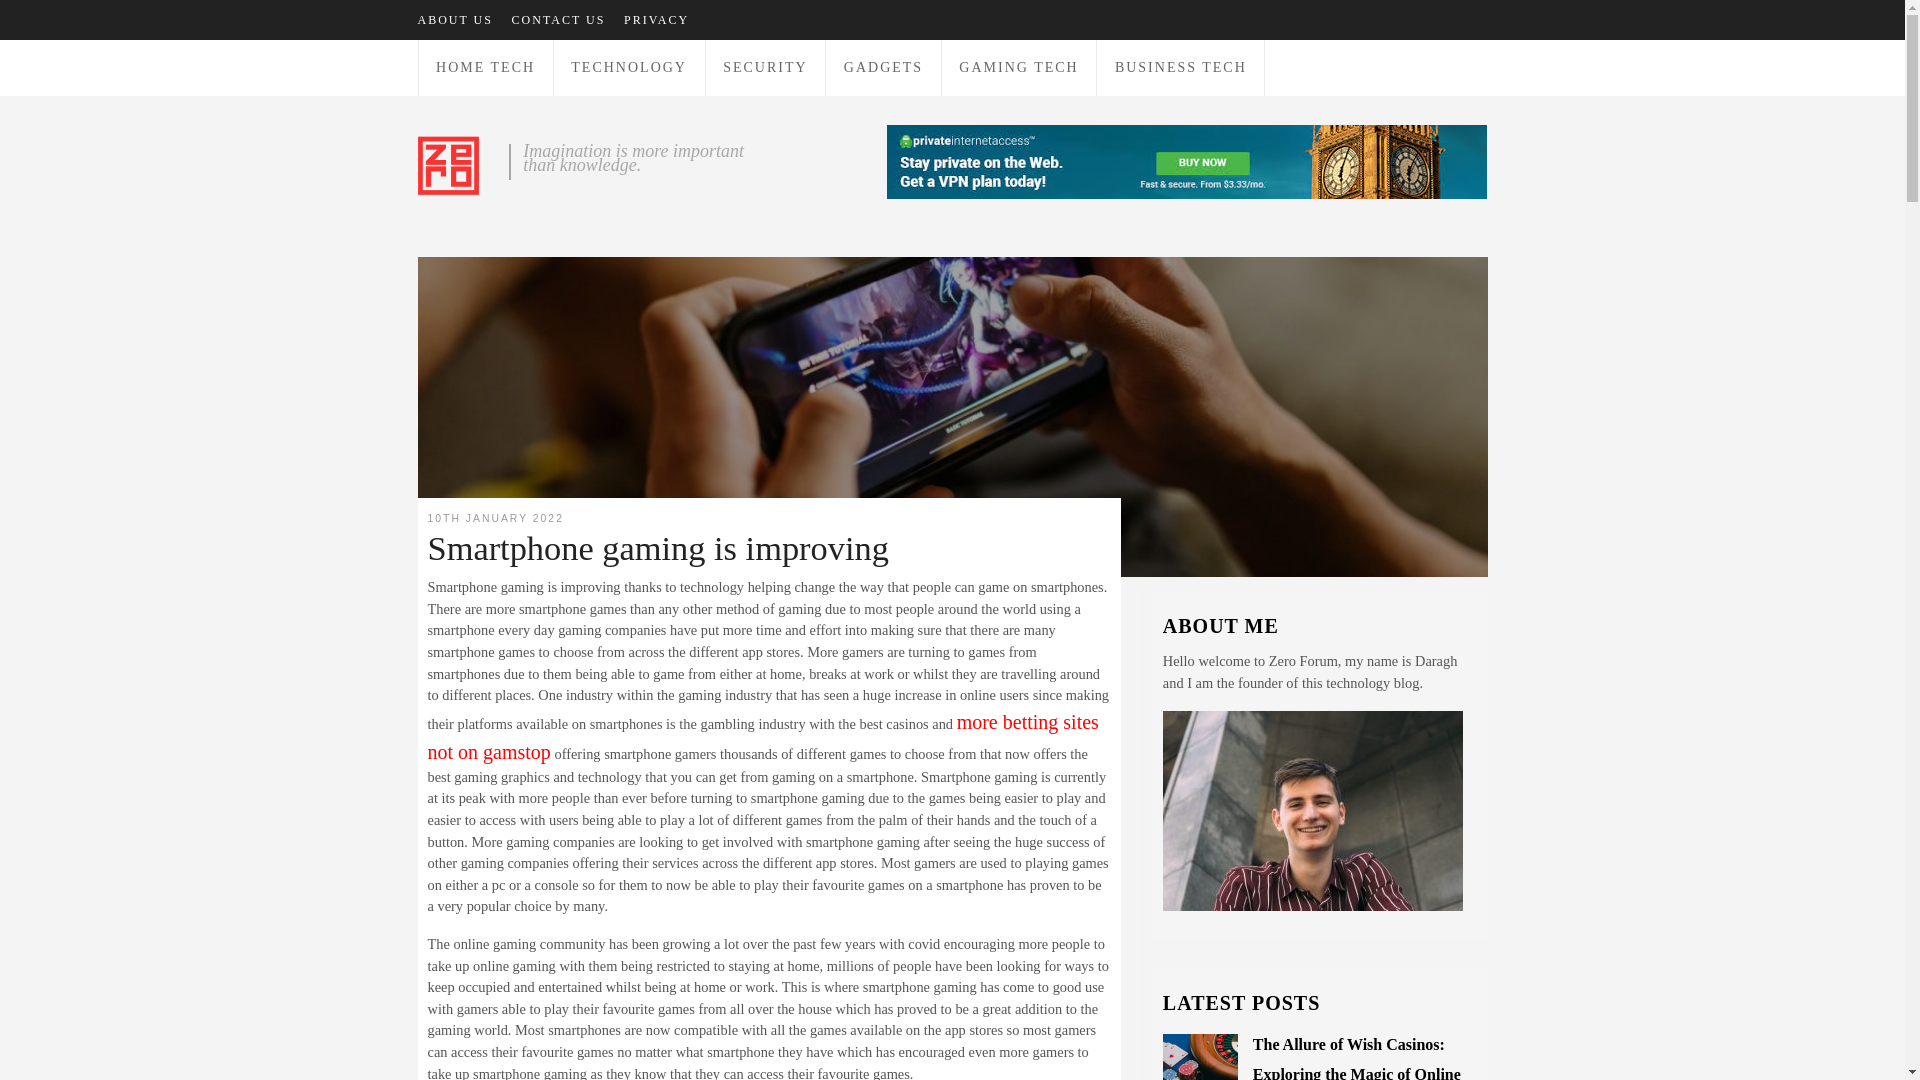  Describe the element at coordinates (1018, 67) in the screenshot. I see `GAMING TECH` at that location.